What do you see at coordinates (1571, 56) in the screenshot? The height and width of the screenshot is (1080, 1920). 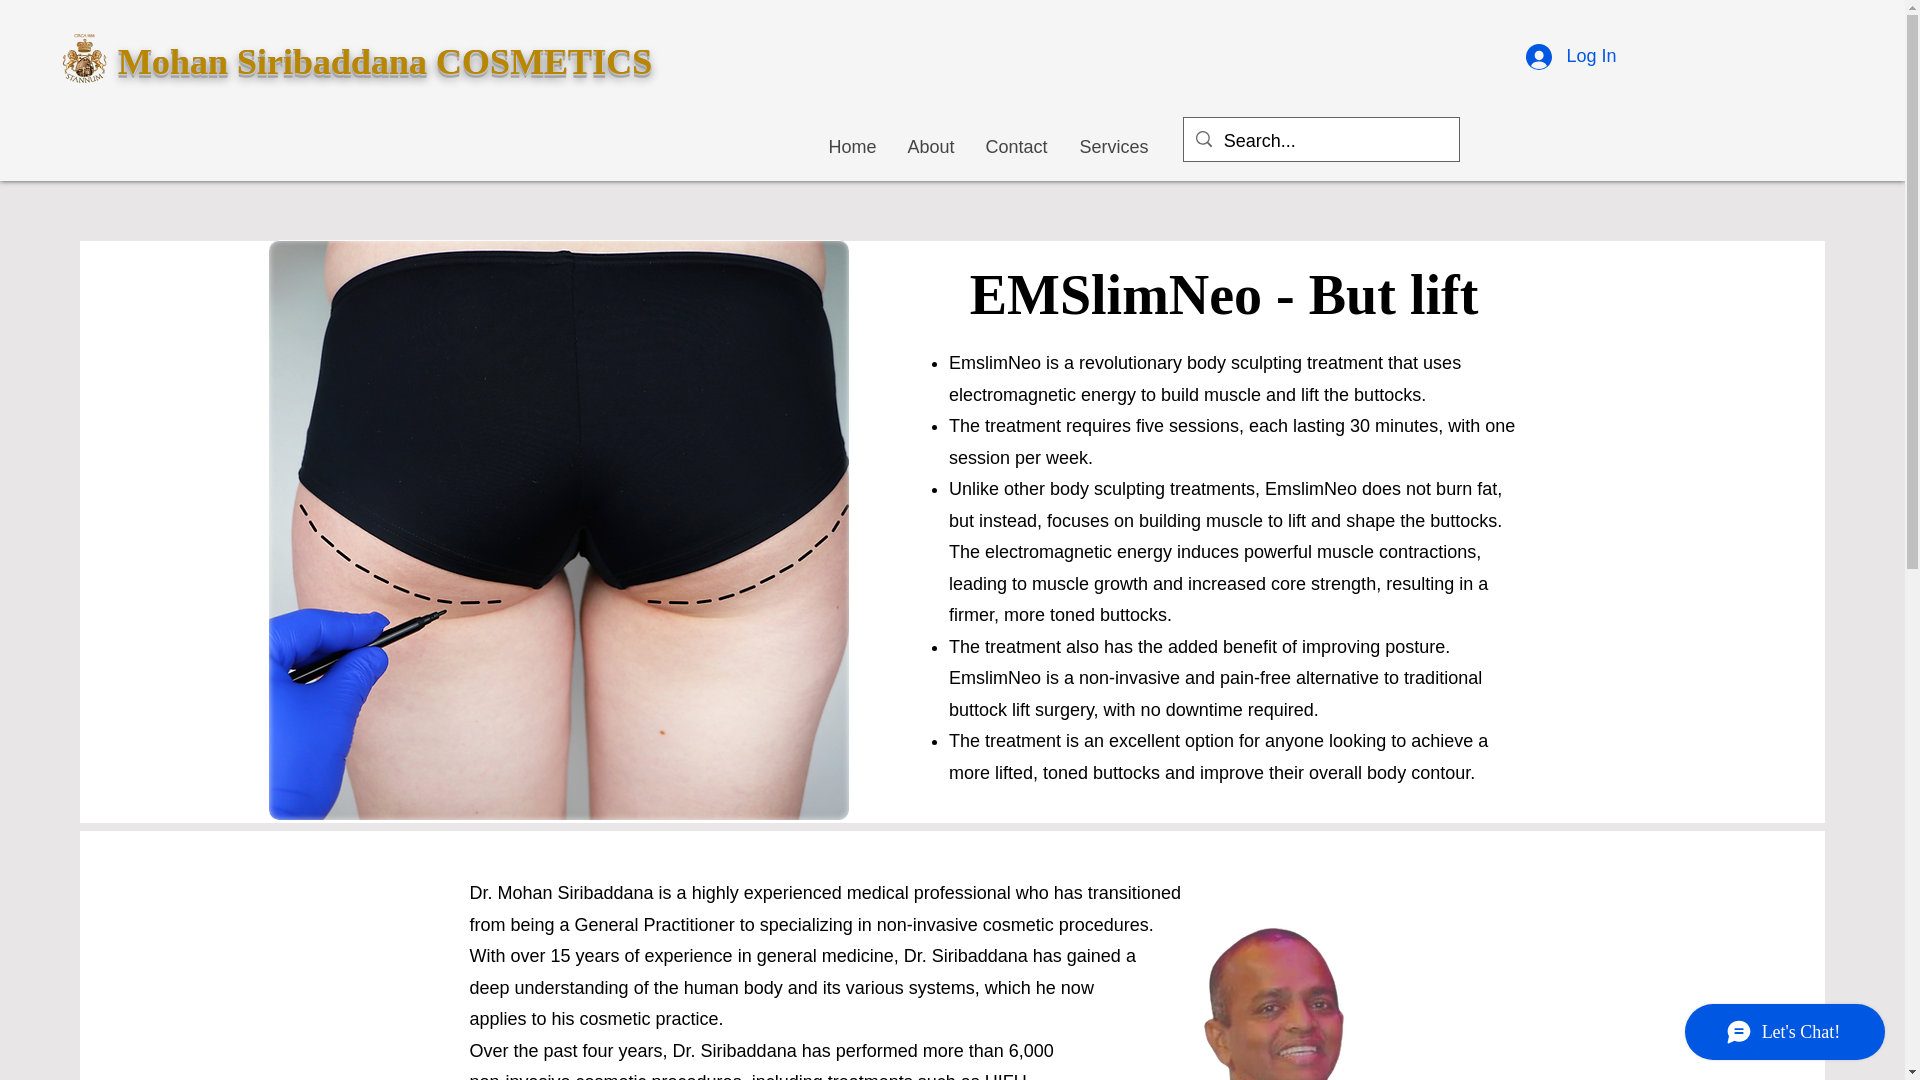 I see `Log In` at bounding box center [1571, 56].